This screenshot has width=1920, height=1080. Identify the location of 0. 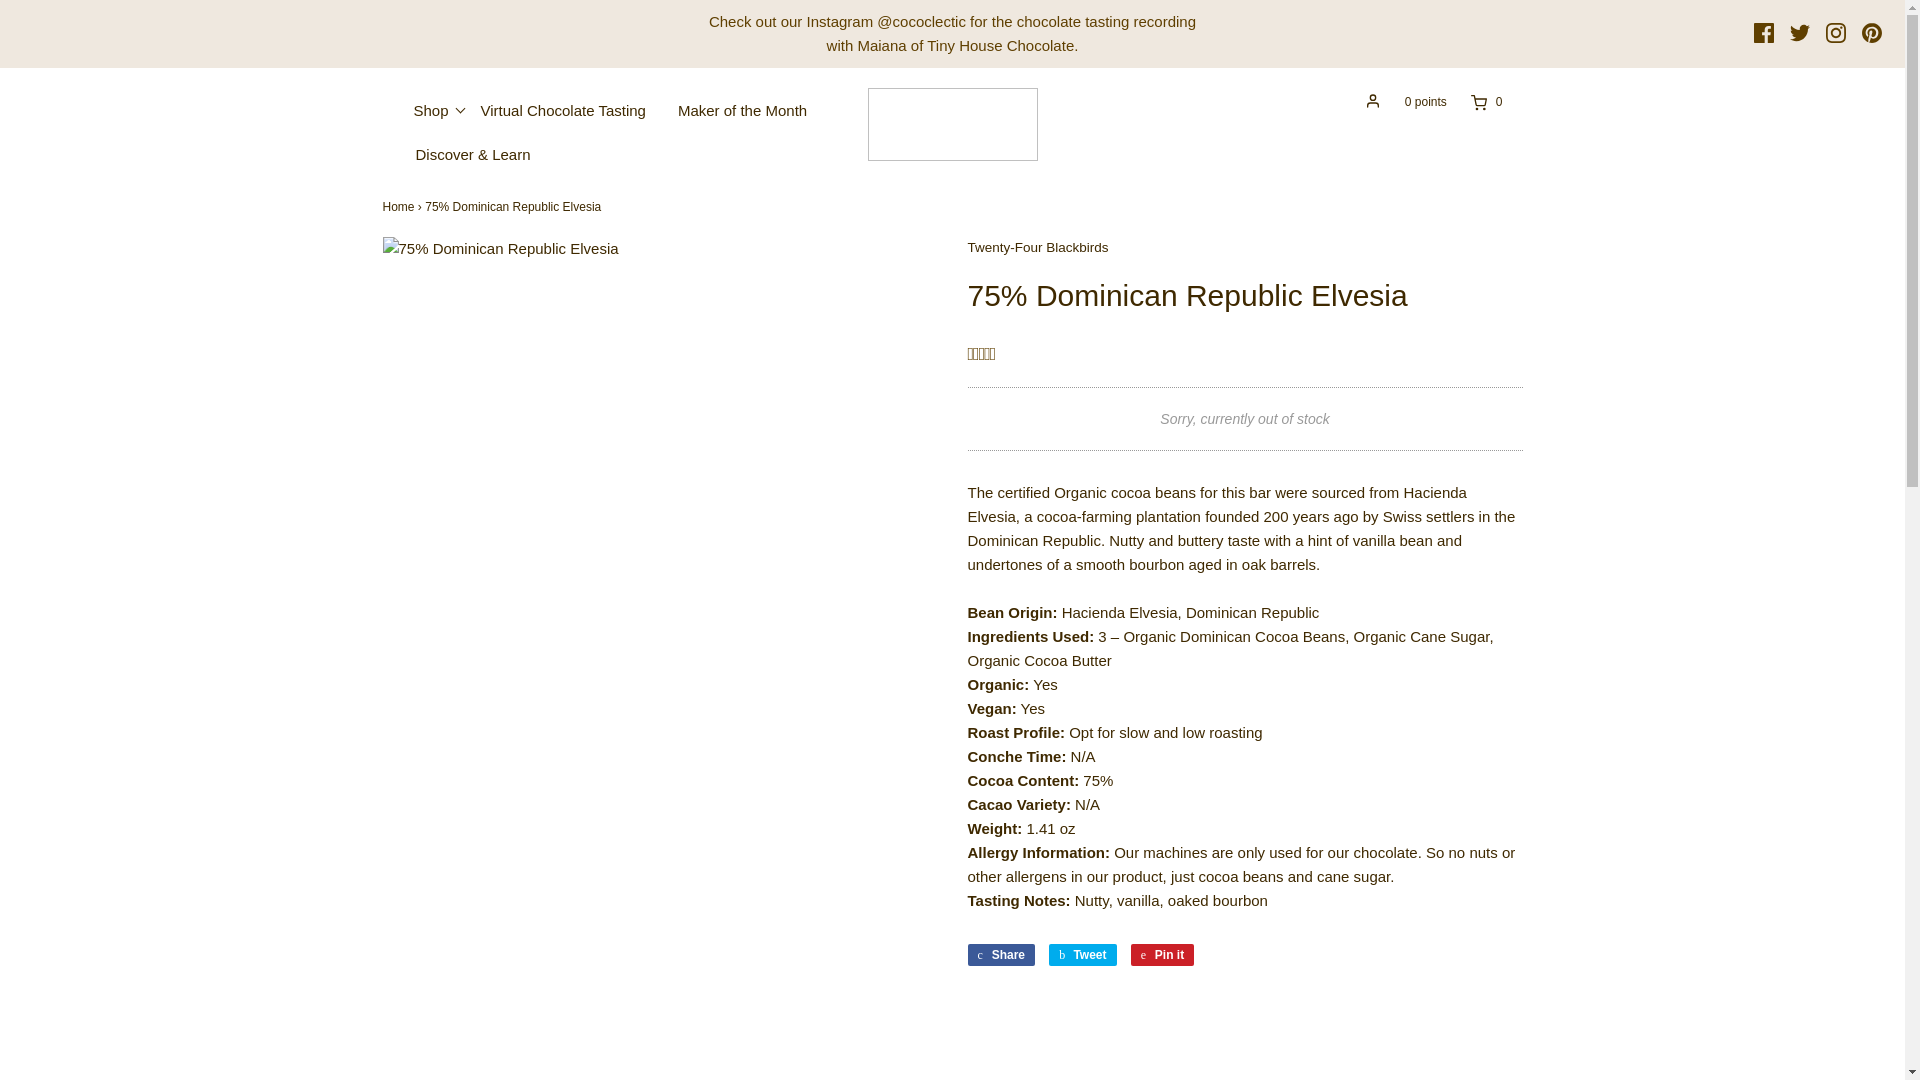
(1475, 102).